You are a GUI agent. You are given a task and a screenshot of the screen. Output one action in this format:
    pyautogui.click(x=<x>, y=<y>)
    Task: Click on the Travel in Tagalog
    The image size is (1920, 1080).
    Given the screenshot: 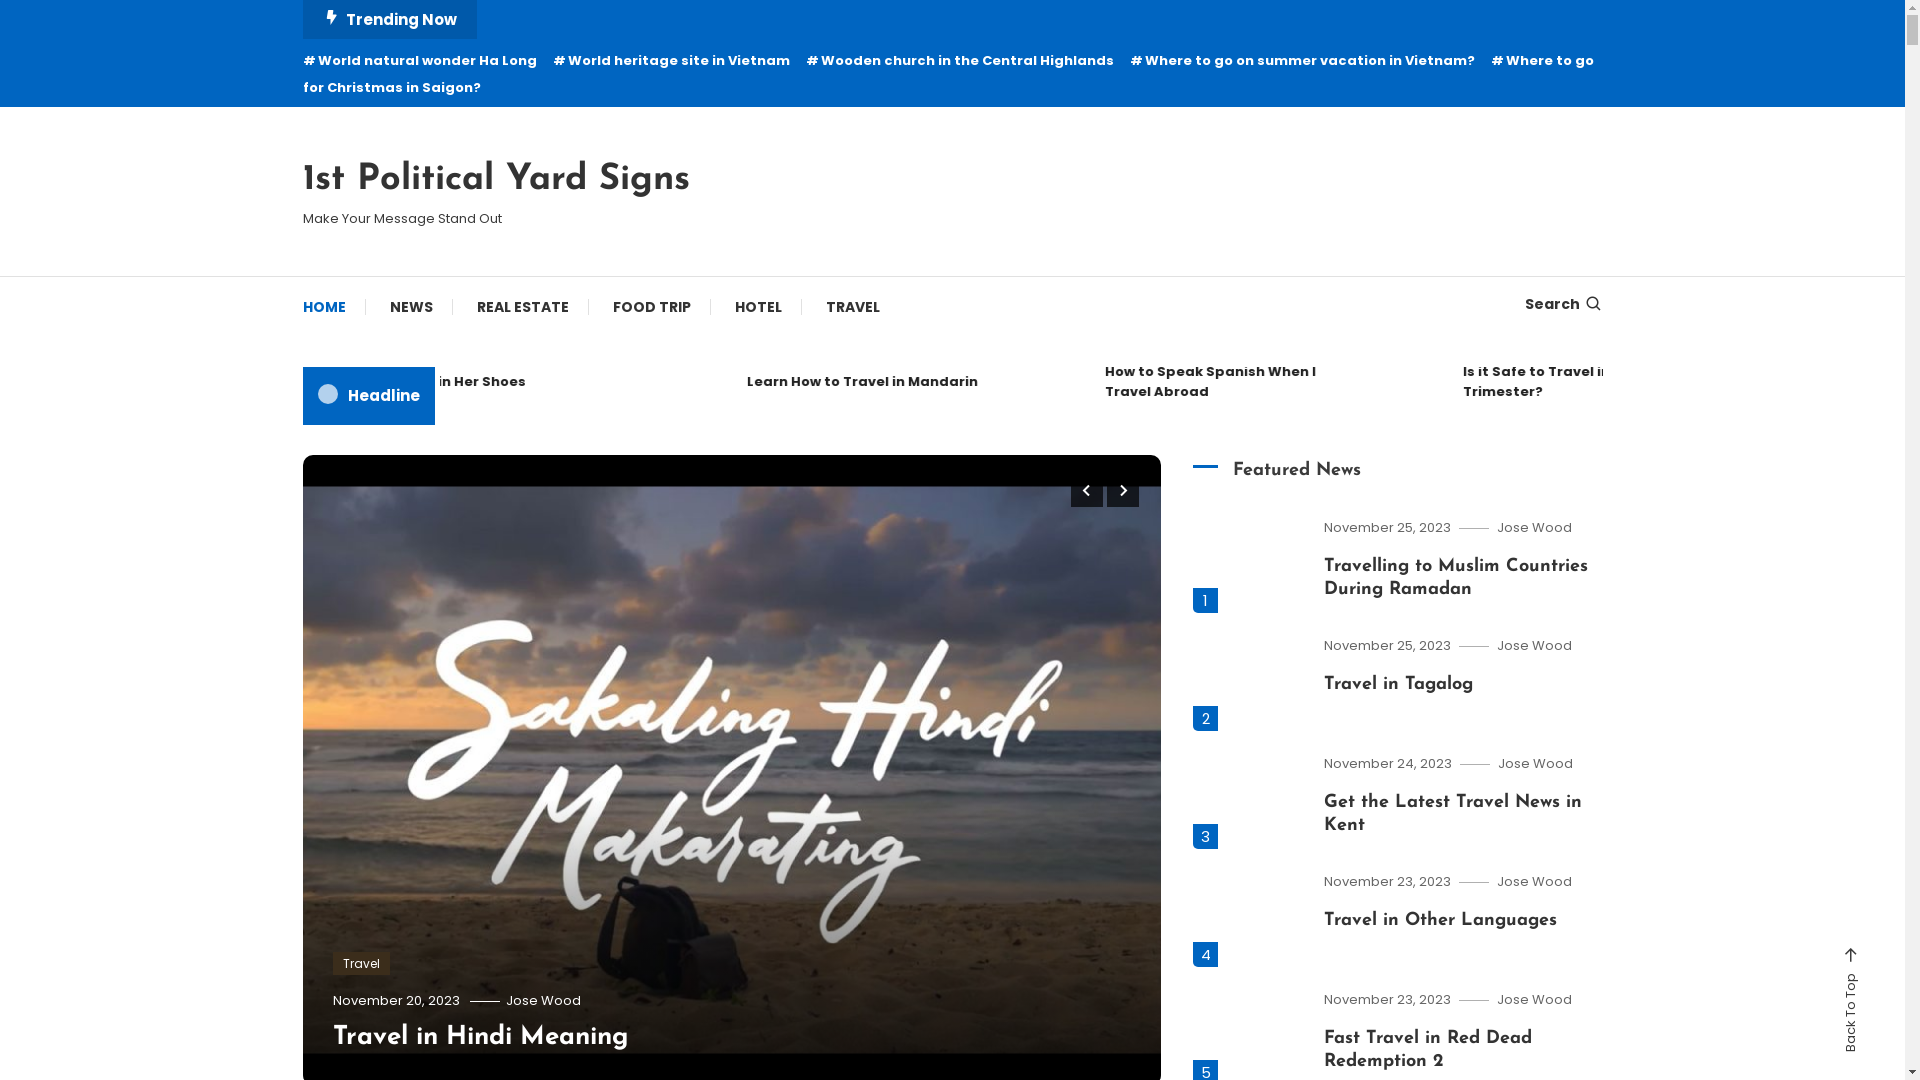 What is the action you would take?
    pyautogui.click(x=1398, y=684)
    